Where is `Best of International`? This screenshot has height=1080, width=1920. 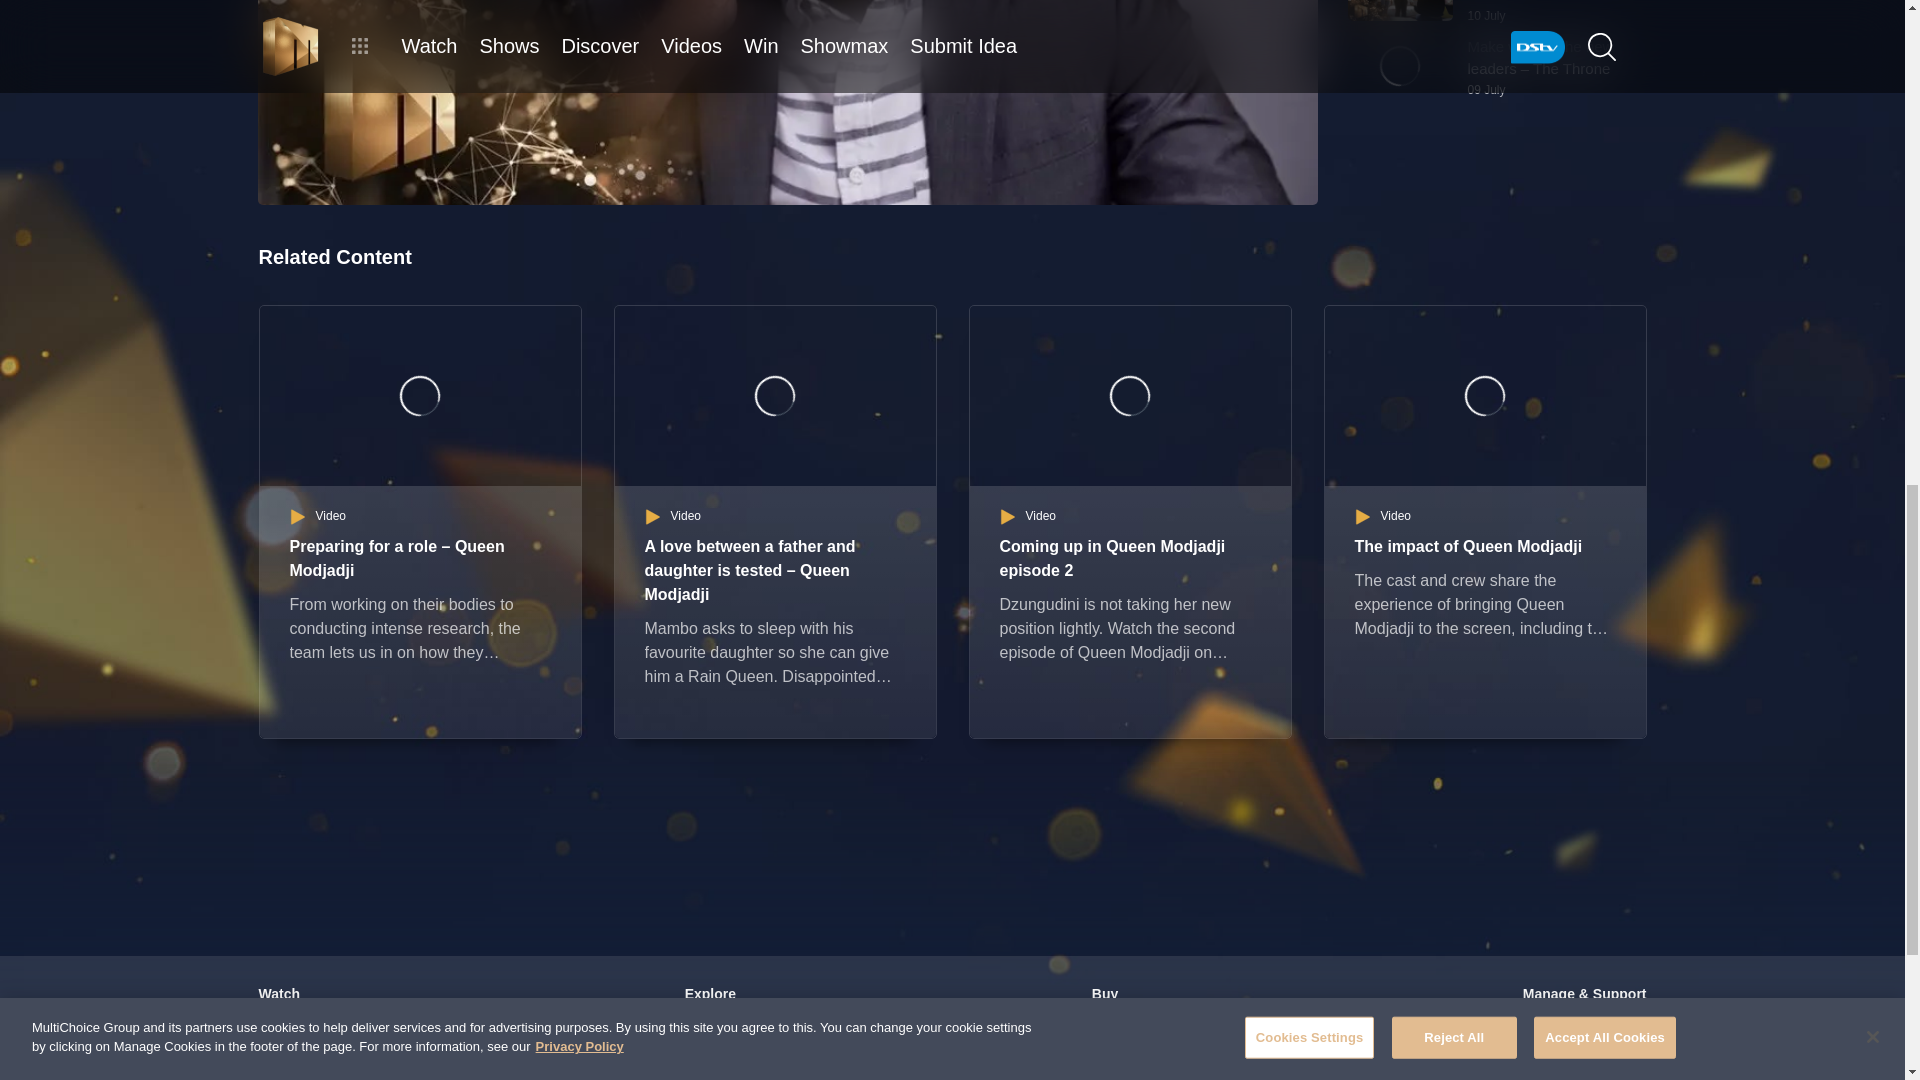
Best of International is located at coordinates (738, 1070).